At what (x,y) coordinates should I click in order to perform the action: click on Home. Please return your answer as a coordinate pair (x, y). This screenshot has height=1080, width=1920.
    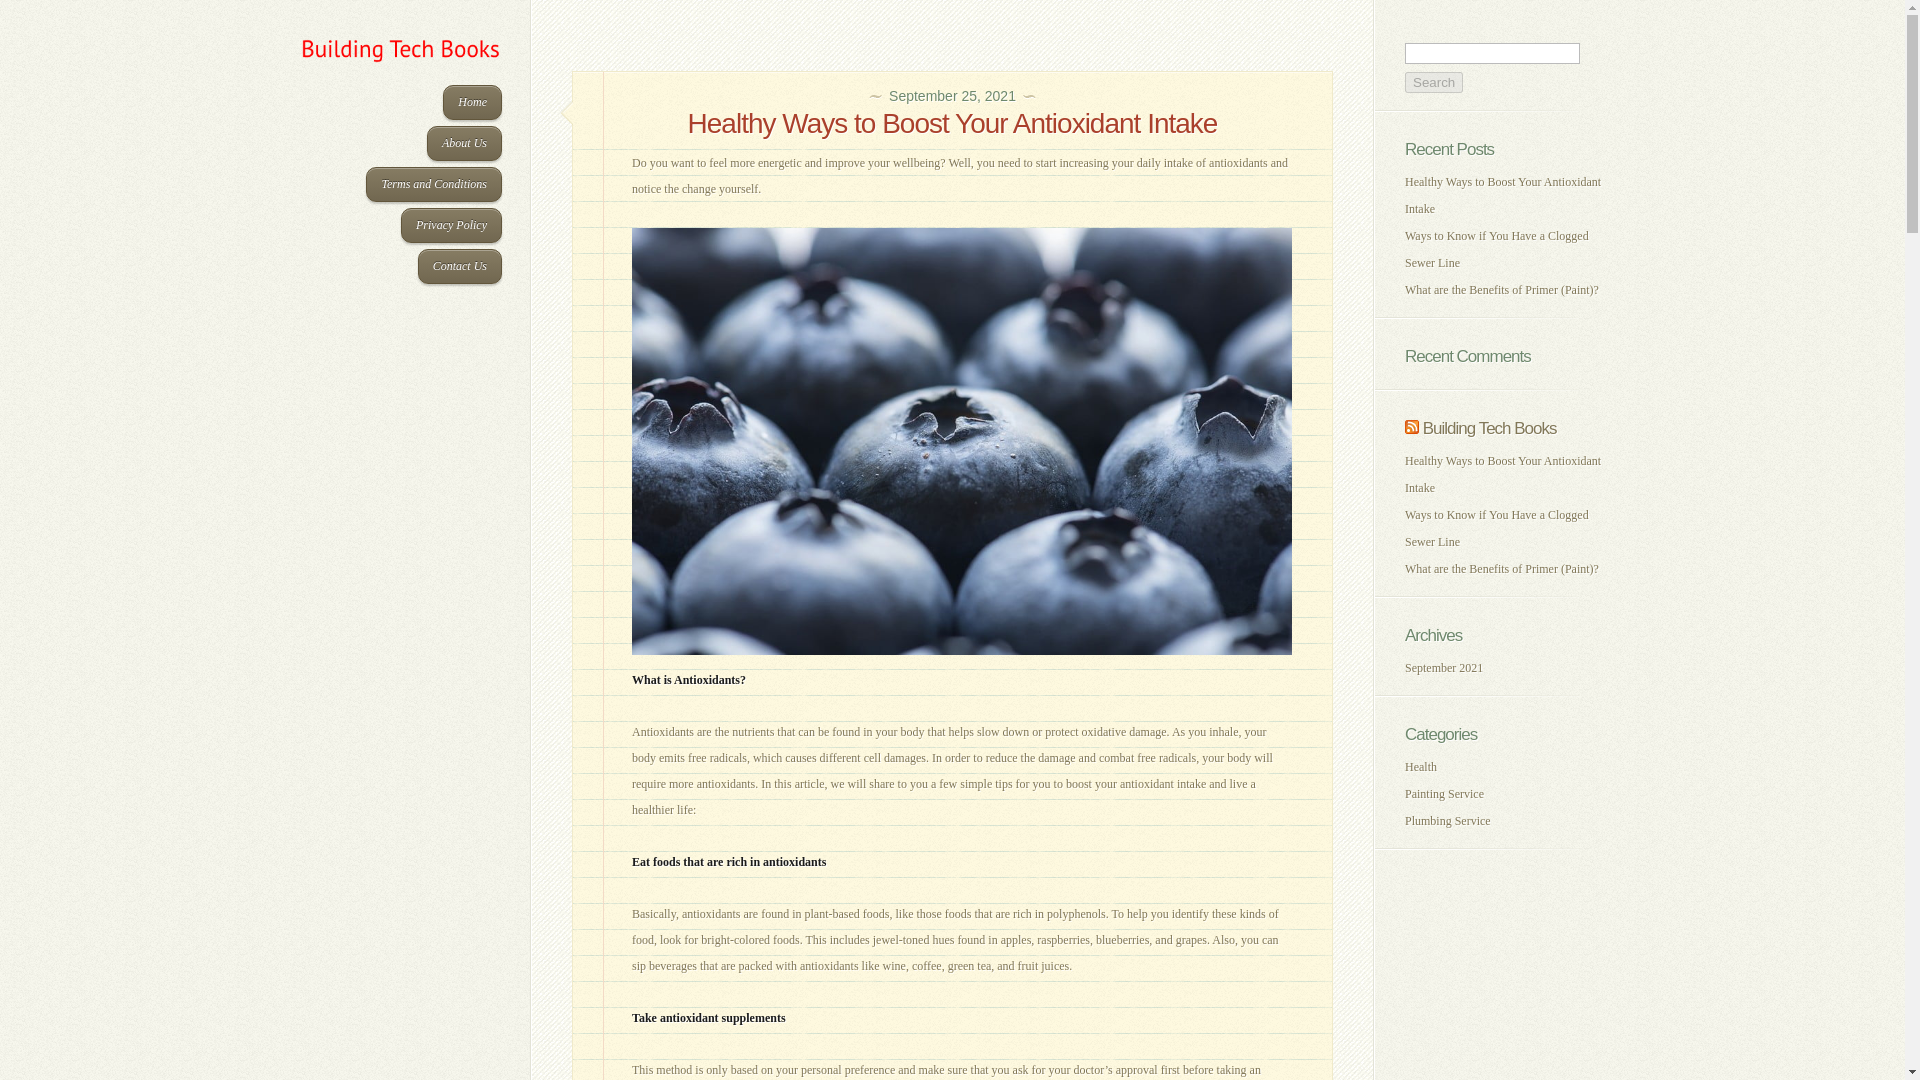
    Looking at the image, I should click on (472, 102).